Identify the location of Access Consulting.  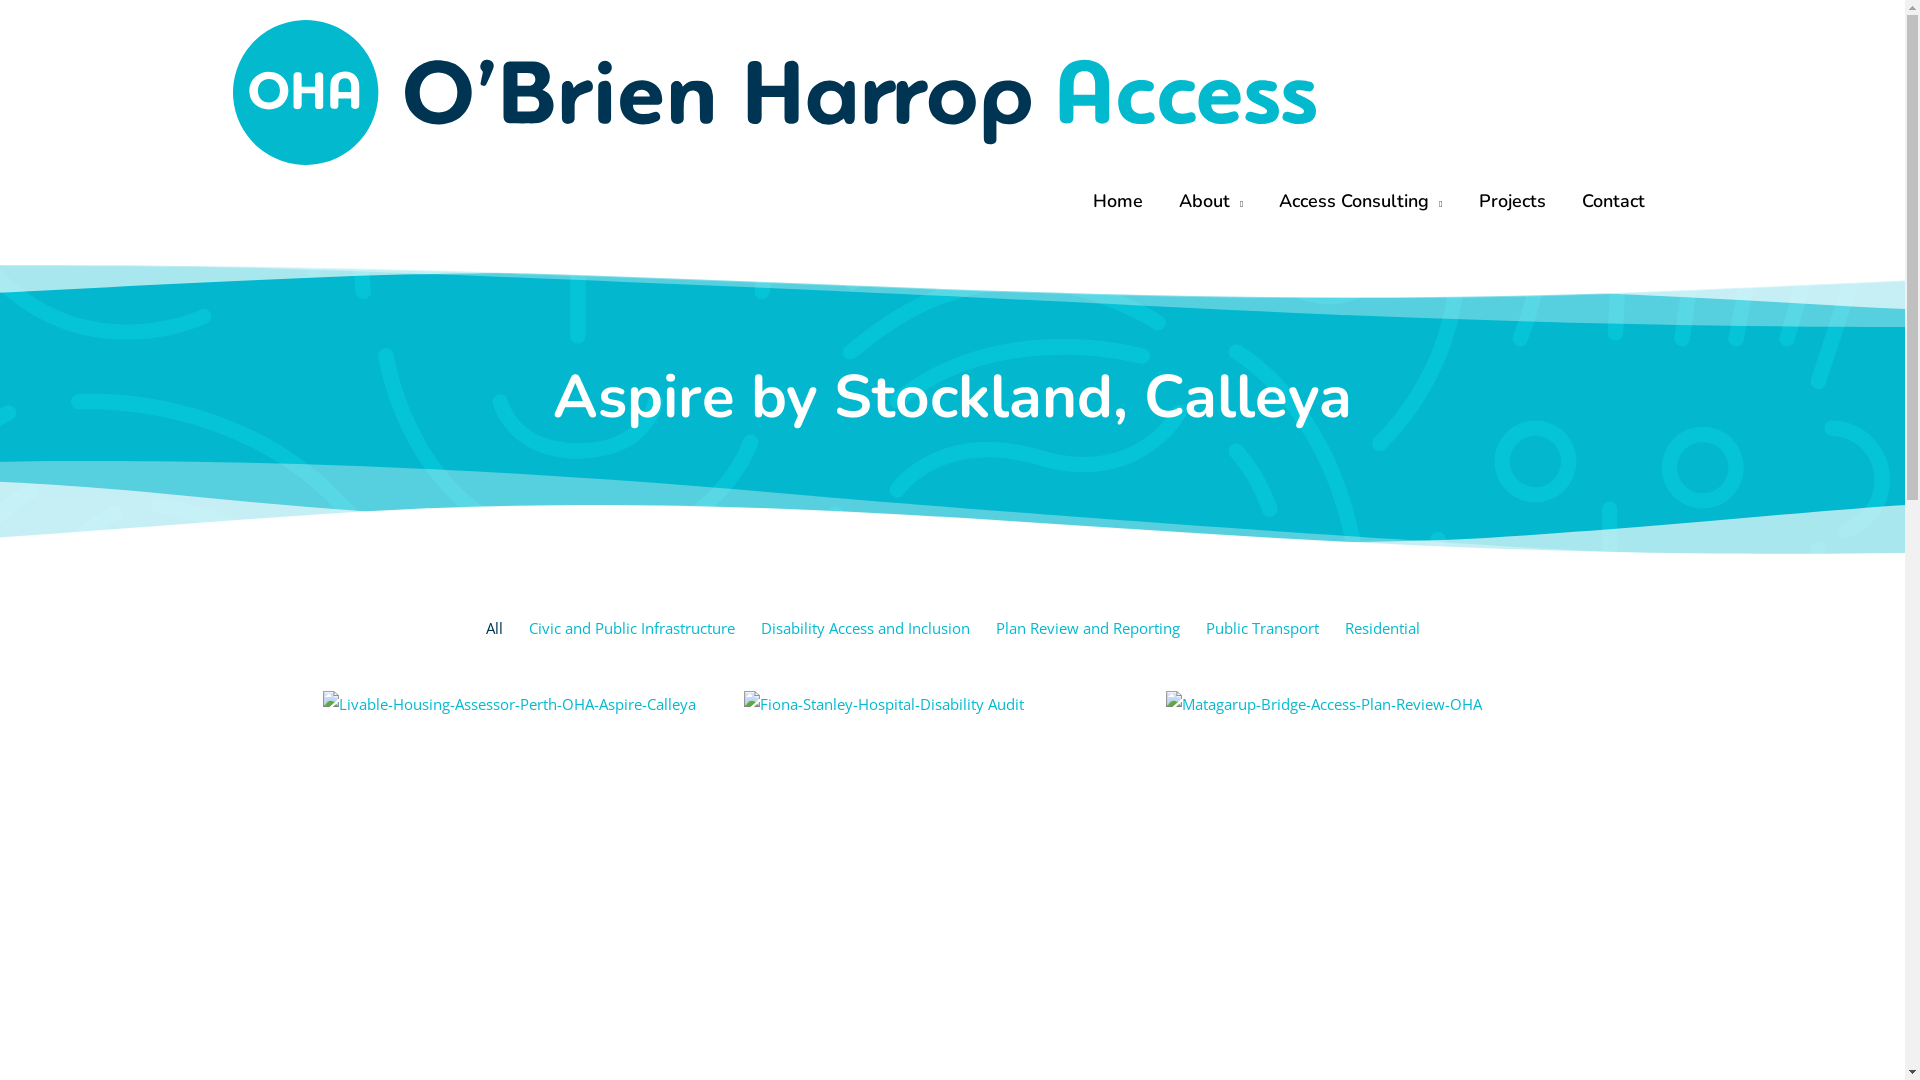
(1360, 201).